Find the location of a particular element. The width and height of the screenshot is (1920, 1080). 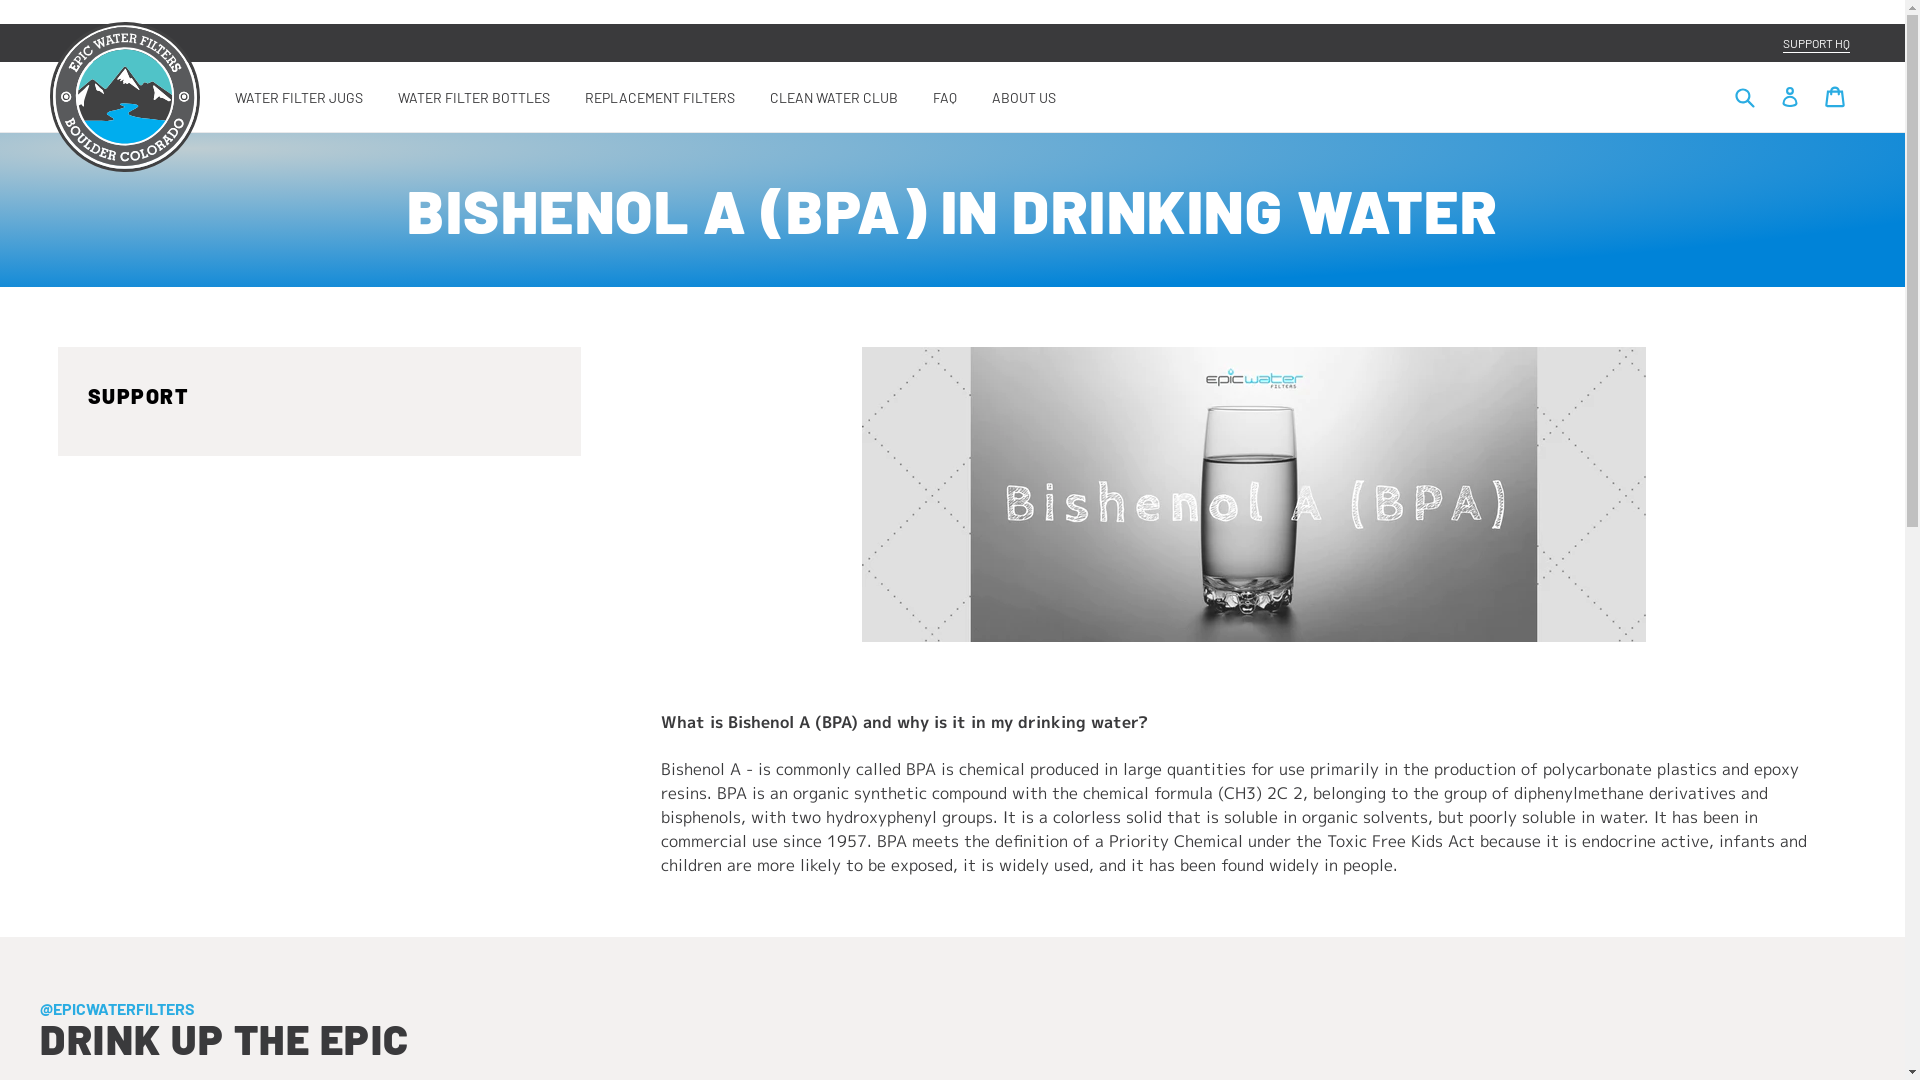

REPLACEMENT FILTERS
EXPAND is located at coordinates (660, 96).